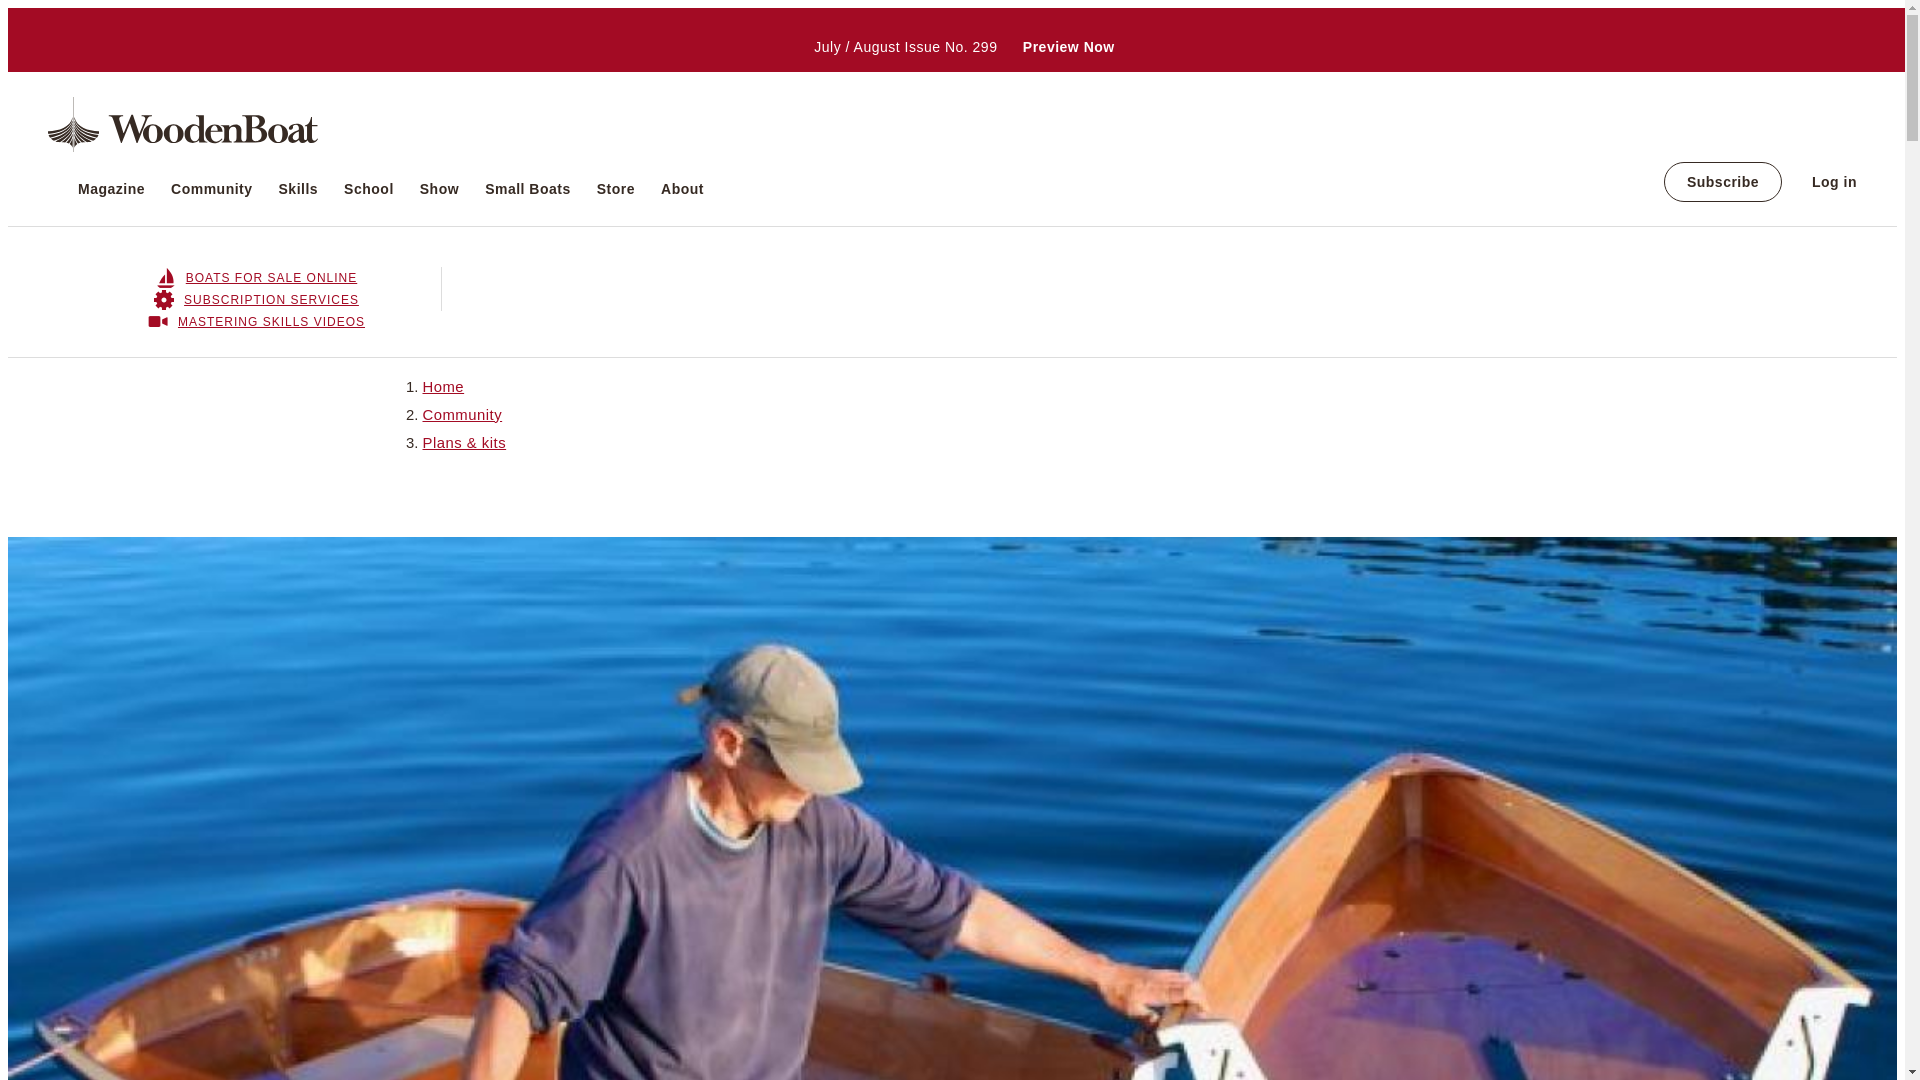  What do you see at coordinates (682, 188) in the screenshot?
I see `About` at bounding box center [682, 188].